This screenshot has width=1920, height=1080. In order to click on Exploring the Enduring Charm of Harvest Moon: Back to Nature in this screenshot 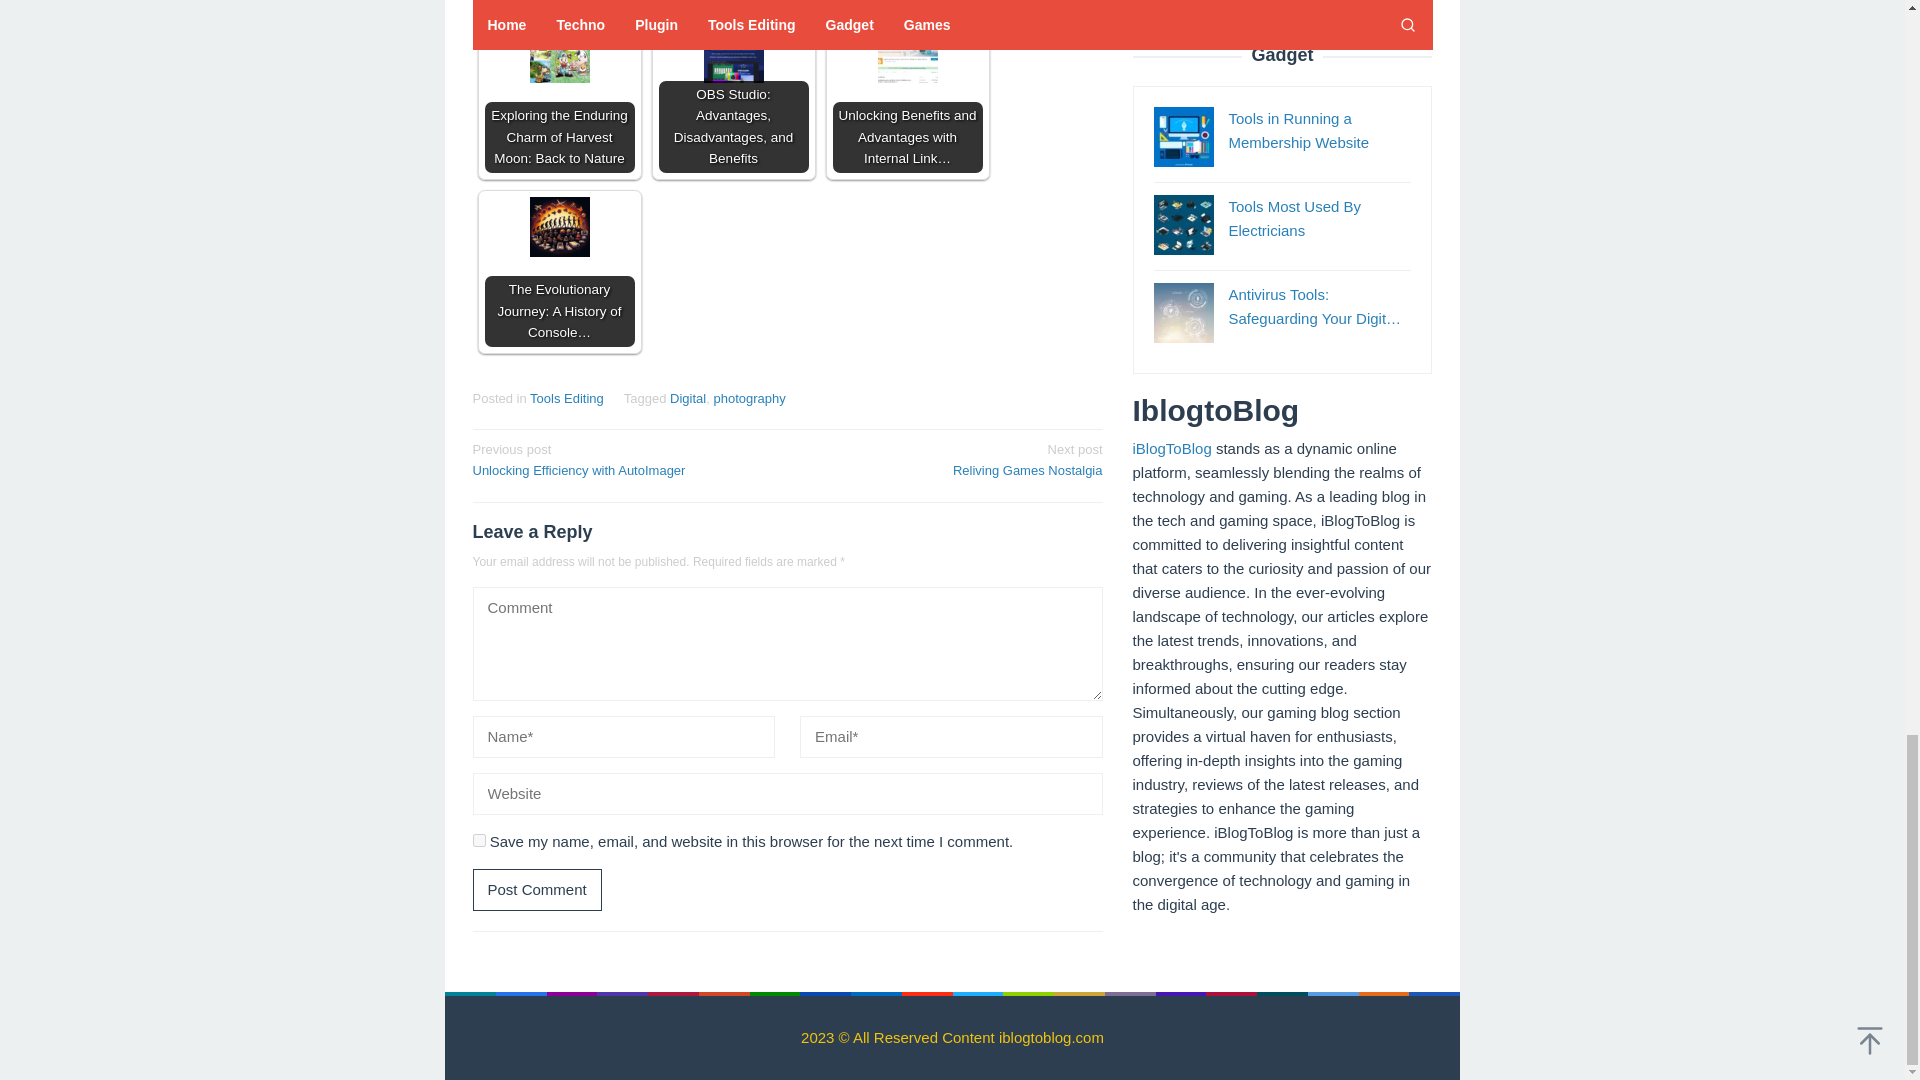, I will do `click(951, 458)`.